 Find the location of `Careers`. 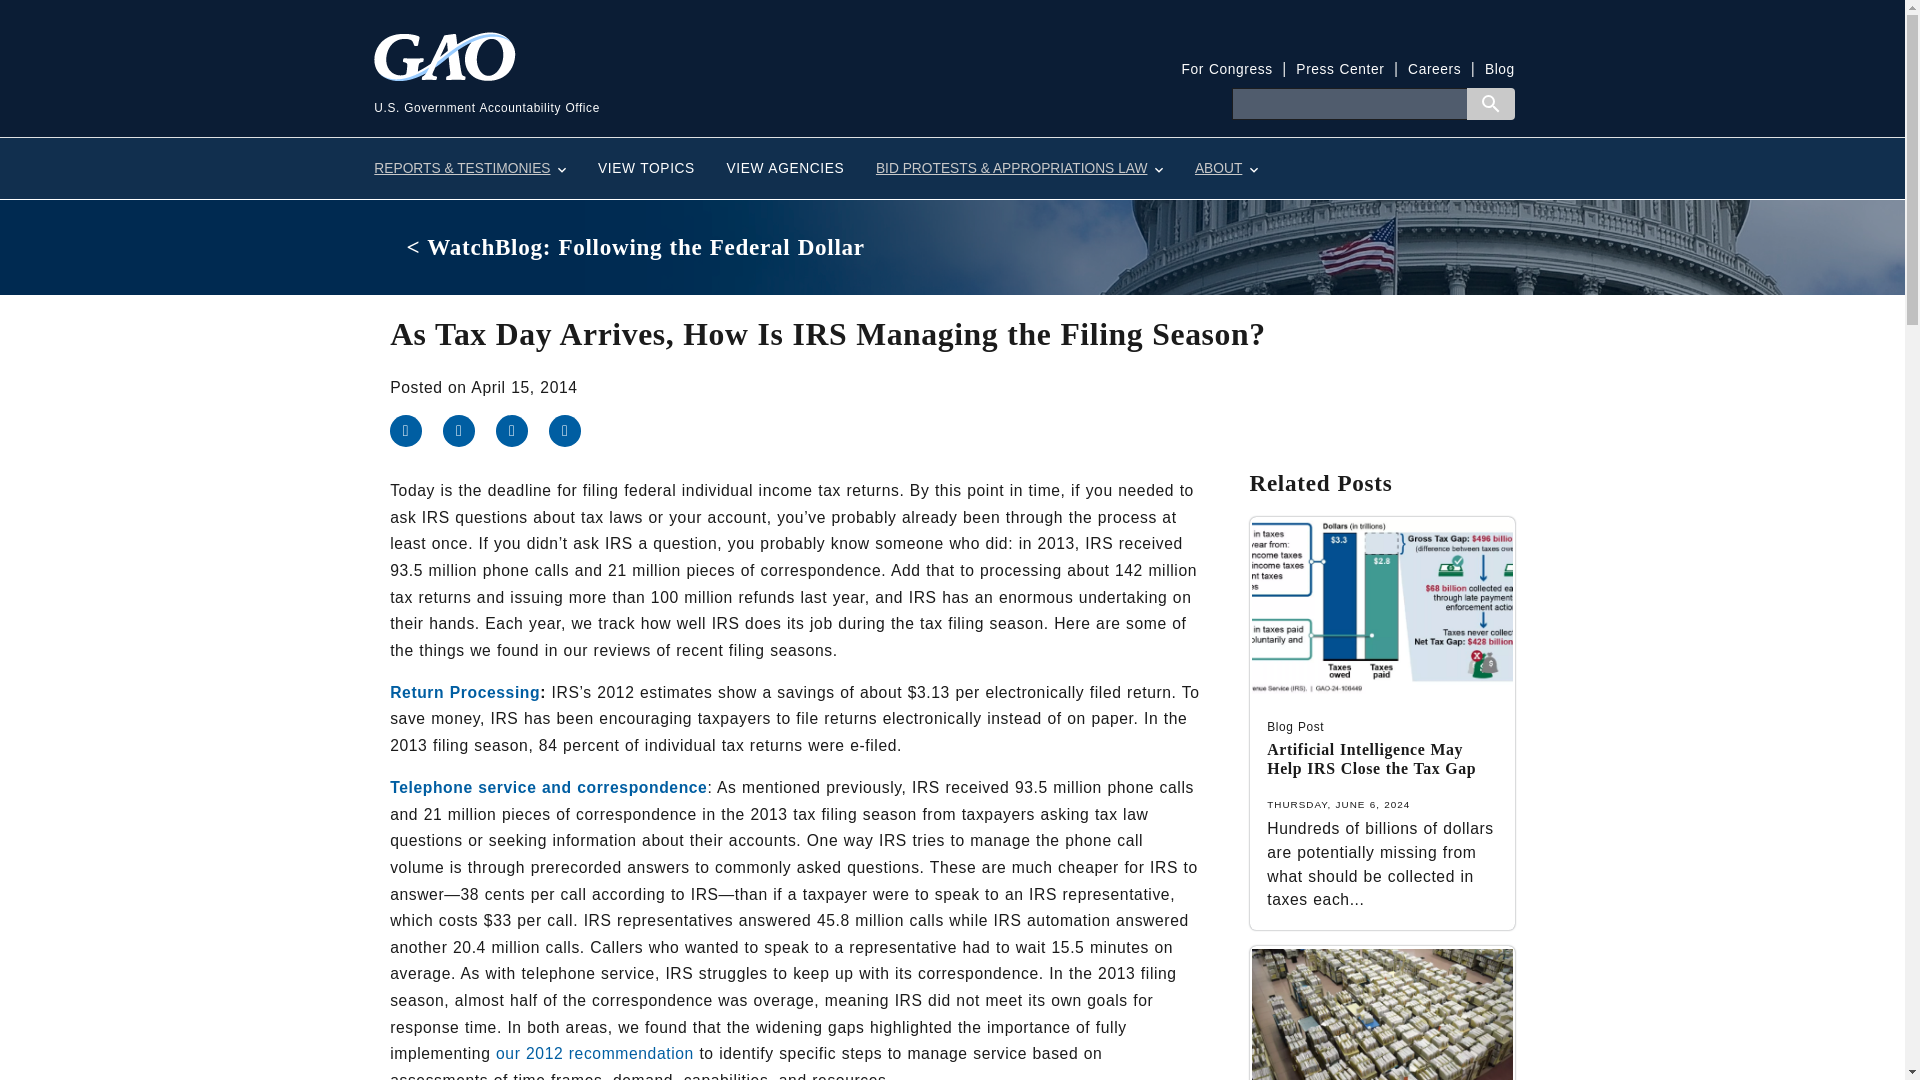

Careers is located at coordinates (1434, 69).